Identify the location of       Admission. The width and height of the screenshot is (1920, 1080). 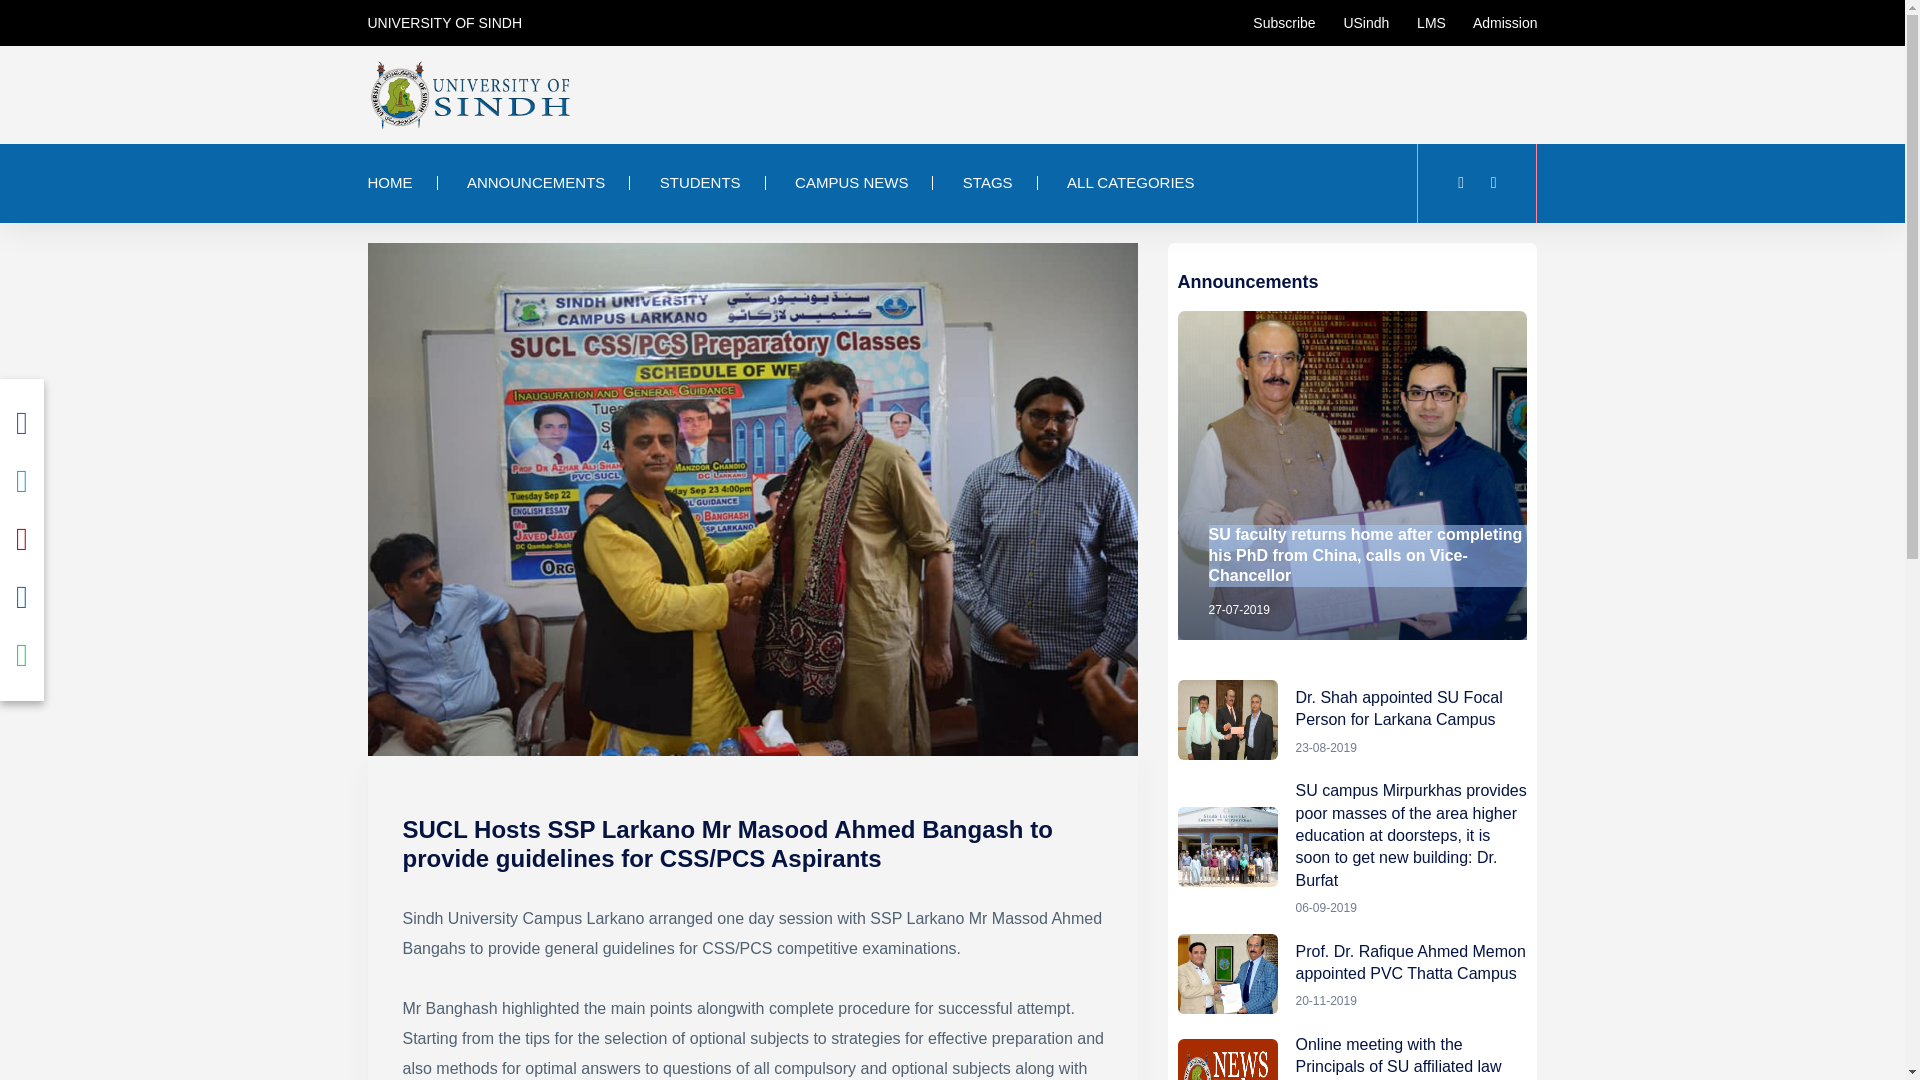
(1493, 23).